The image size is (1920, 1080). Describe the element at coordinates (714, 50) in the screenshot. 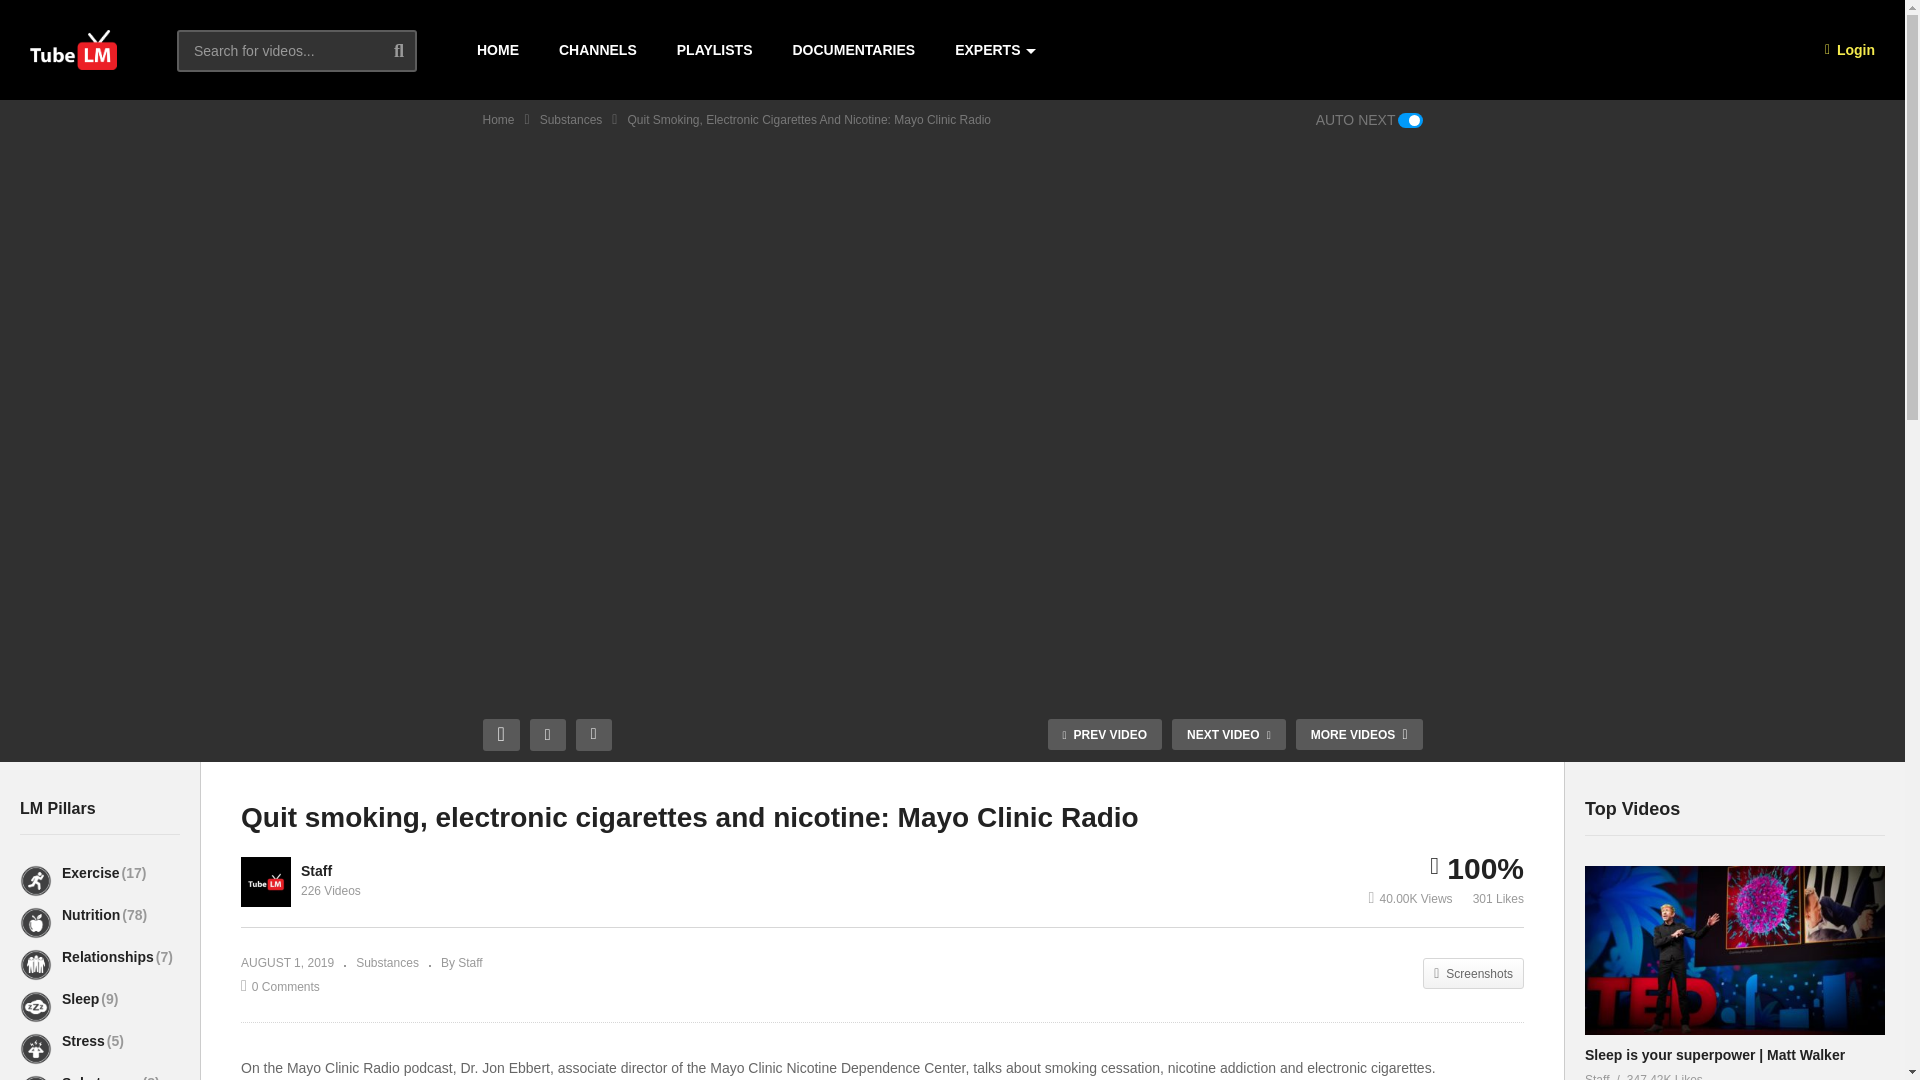

I see `PLAYLISTS` at that location.